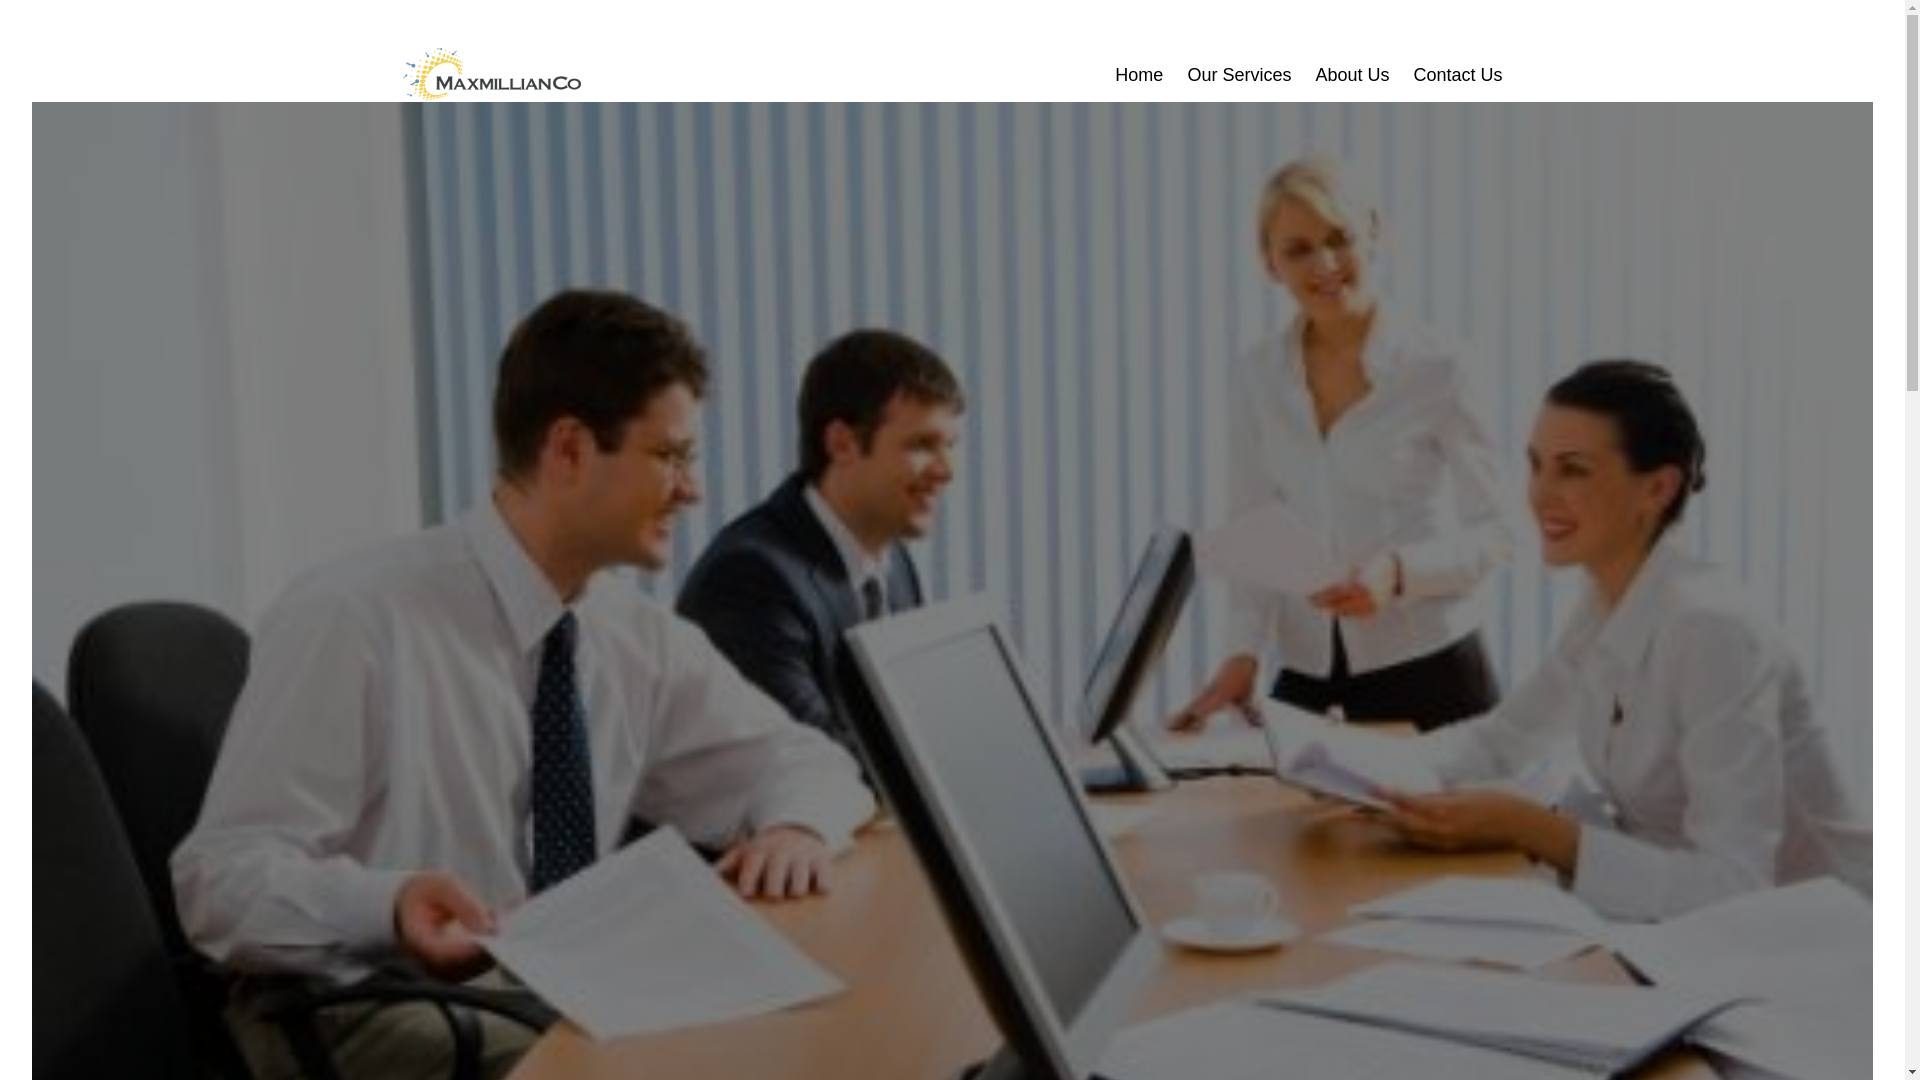  Describe the element at coordinates (1458, 76) in the screenshot. I see `Contact Us` at that location.